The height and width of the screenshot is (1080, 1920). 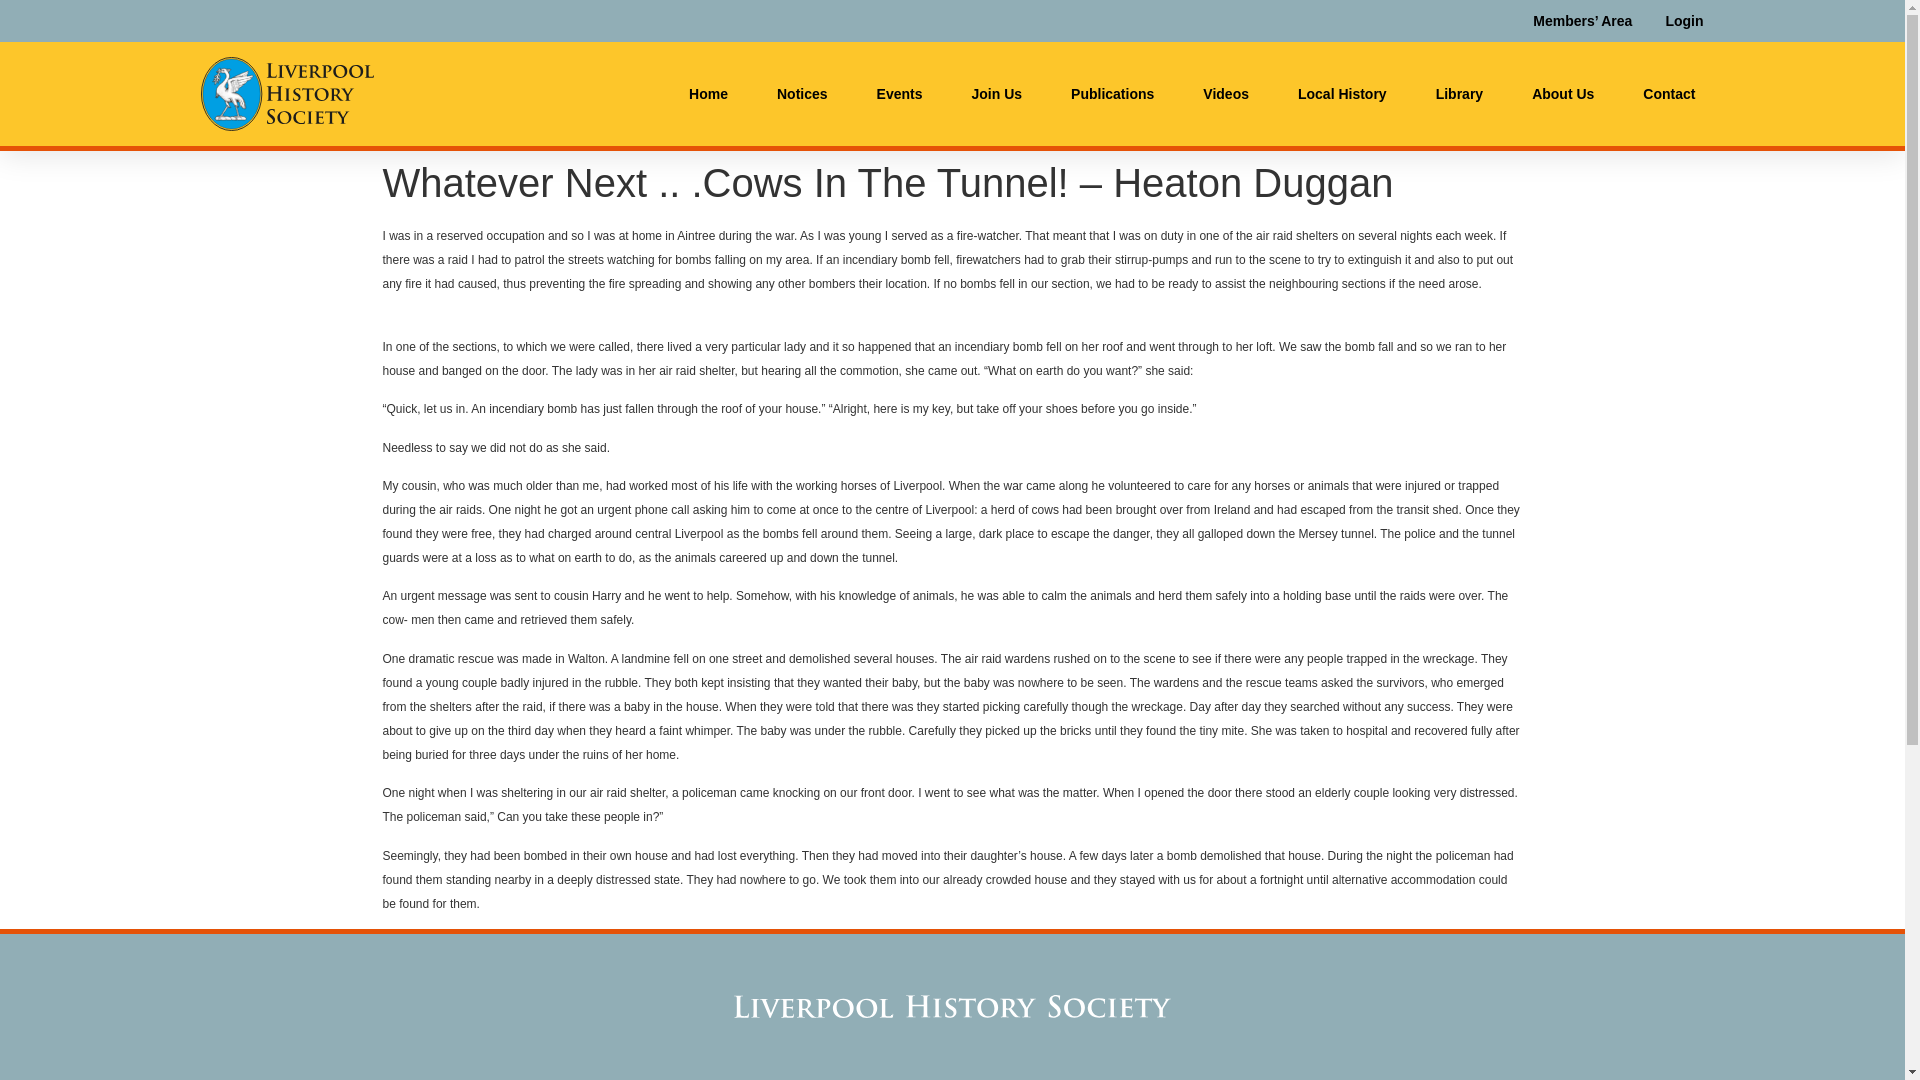 I want to click on About Us, so click(x=1562, y=94).